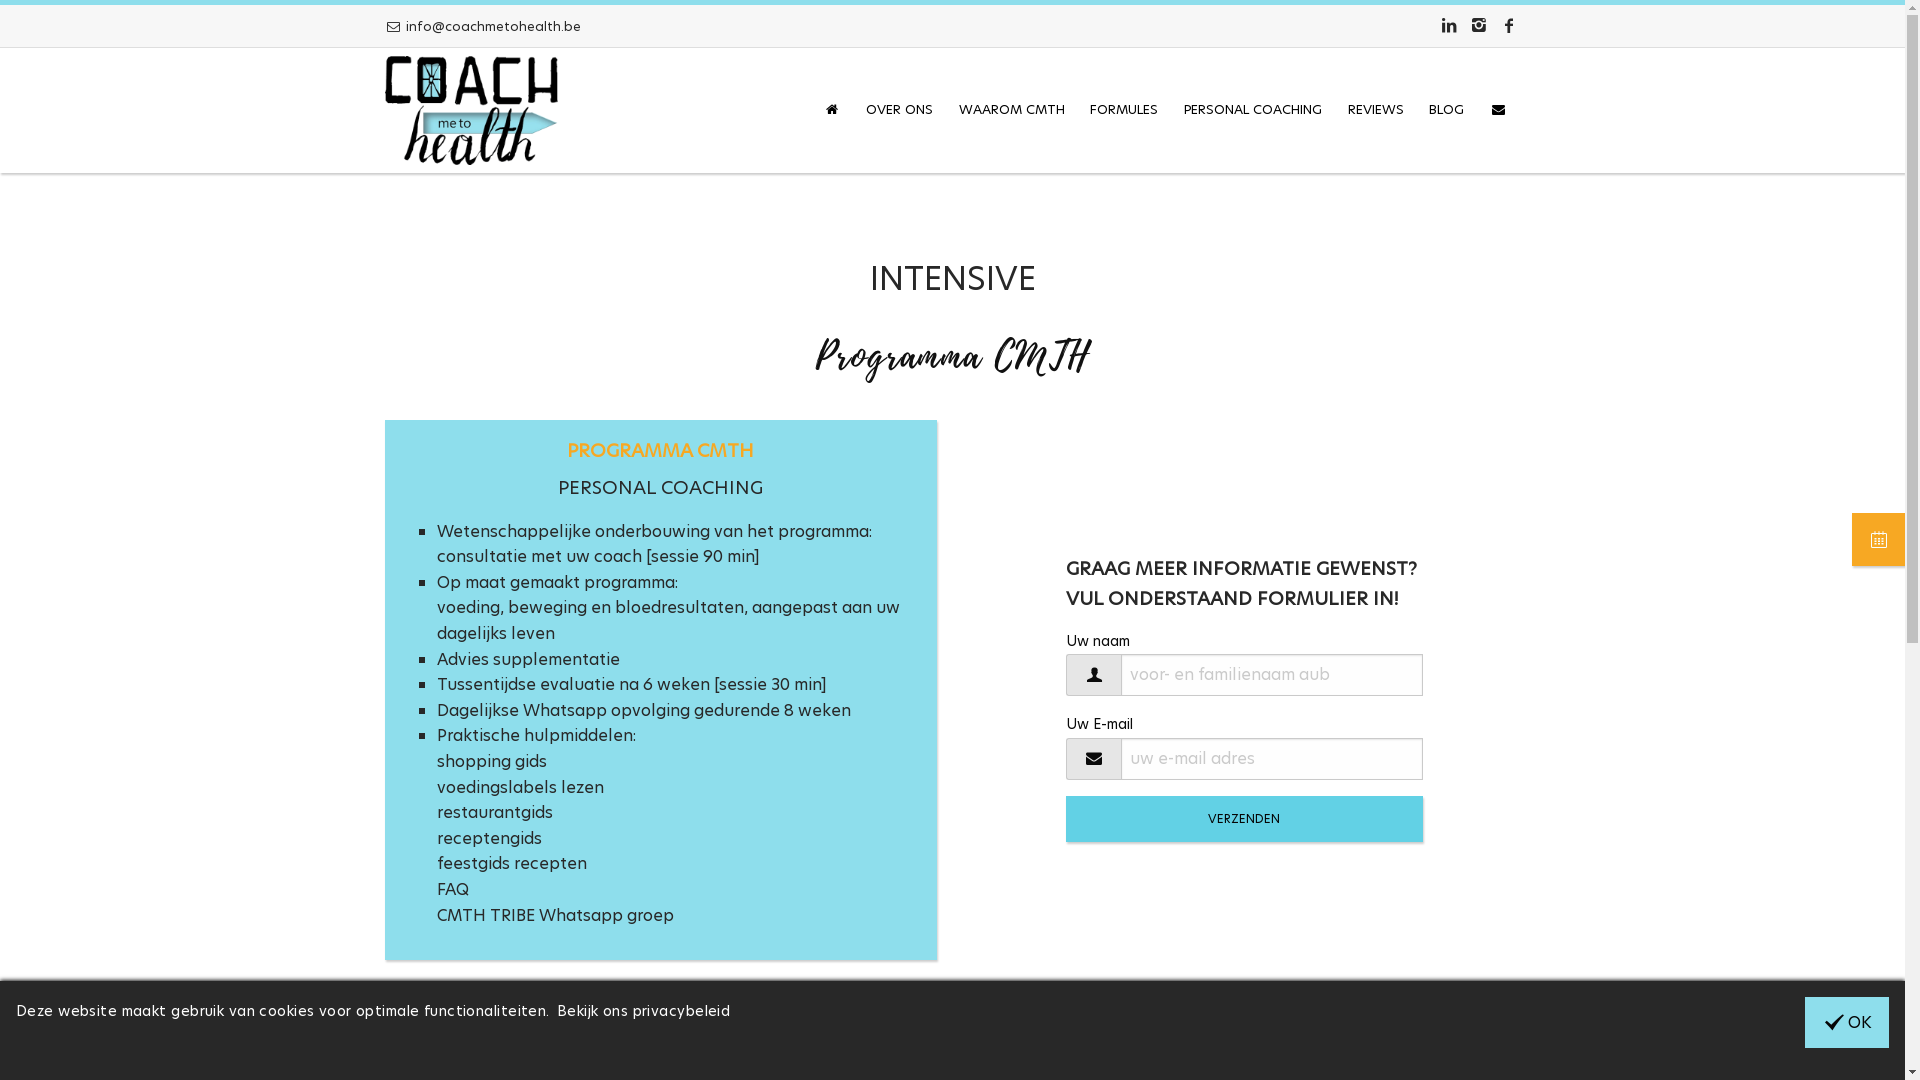 The height and width of the screenshot is (1080, 1920). What do you see at coordinates (1244, 819) in the screenshot?
I see `verzenden` at bounding box center [1244, 819].